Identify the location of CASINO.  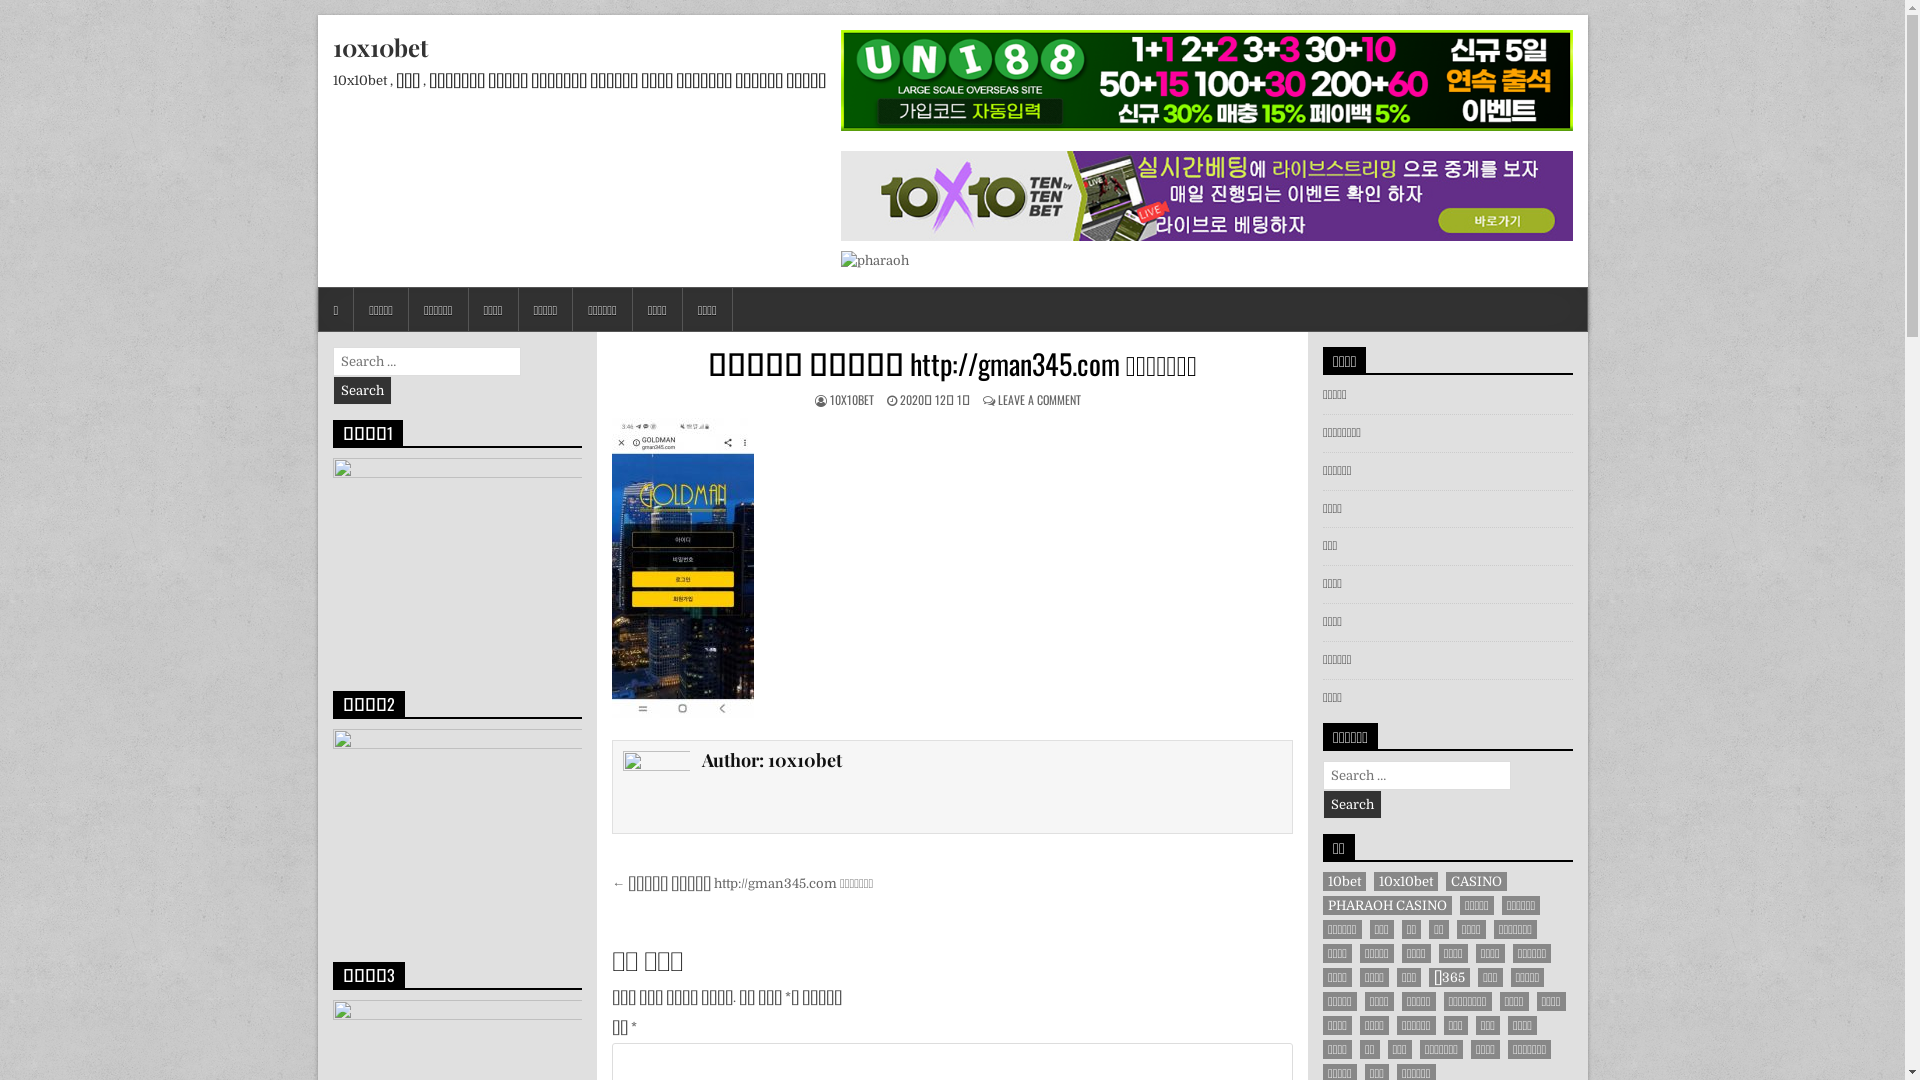
(1476, 882).